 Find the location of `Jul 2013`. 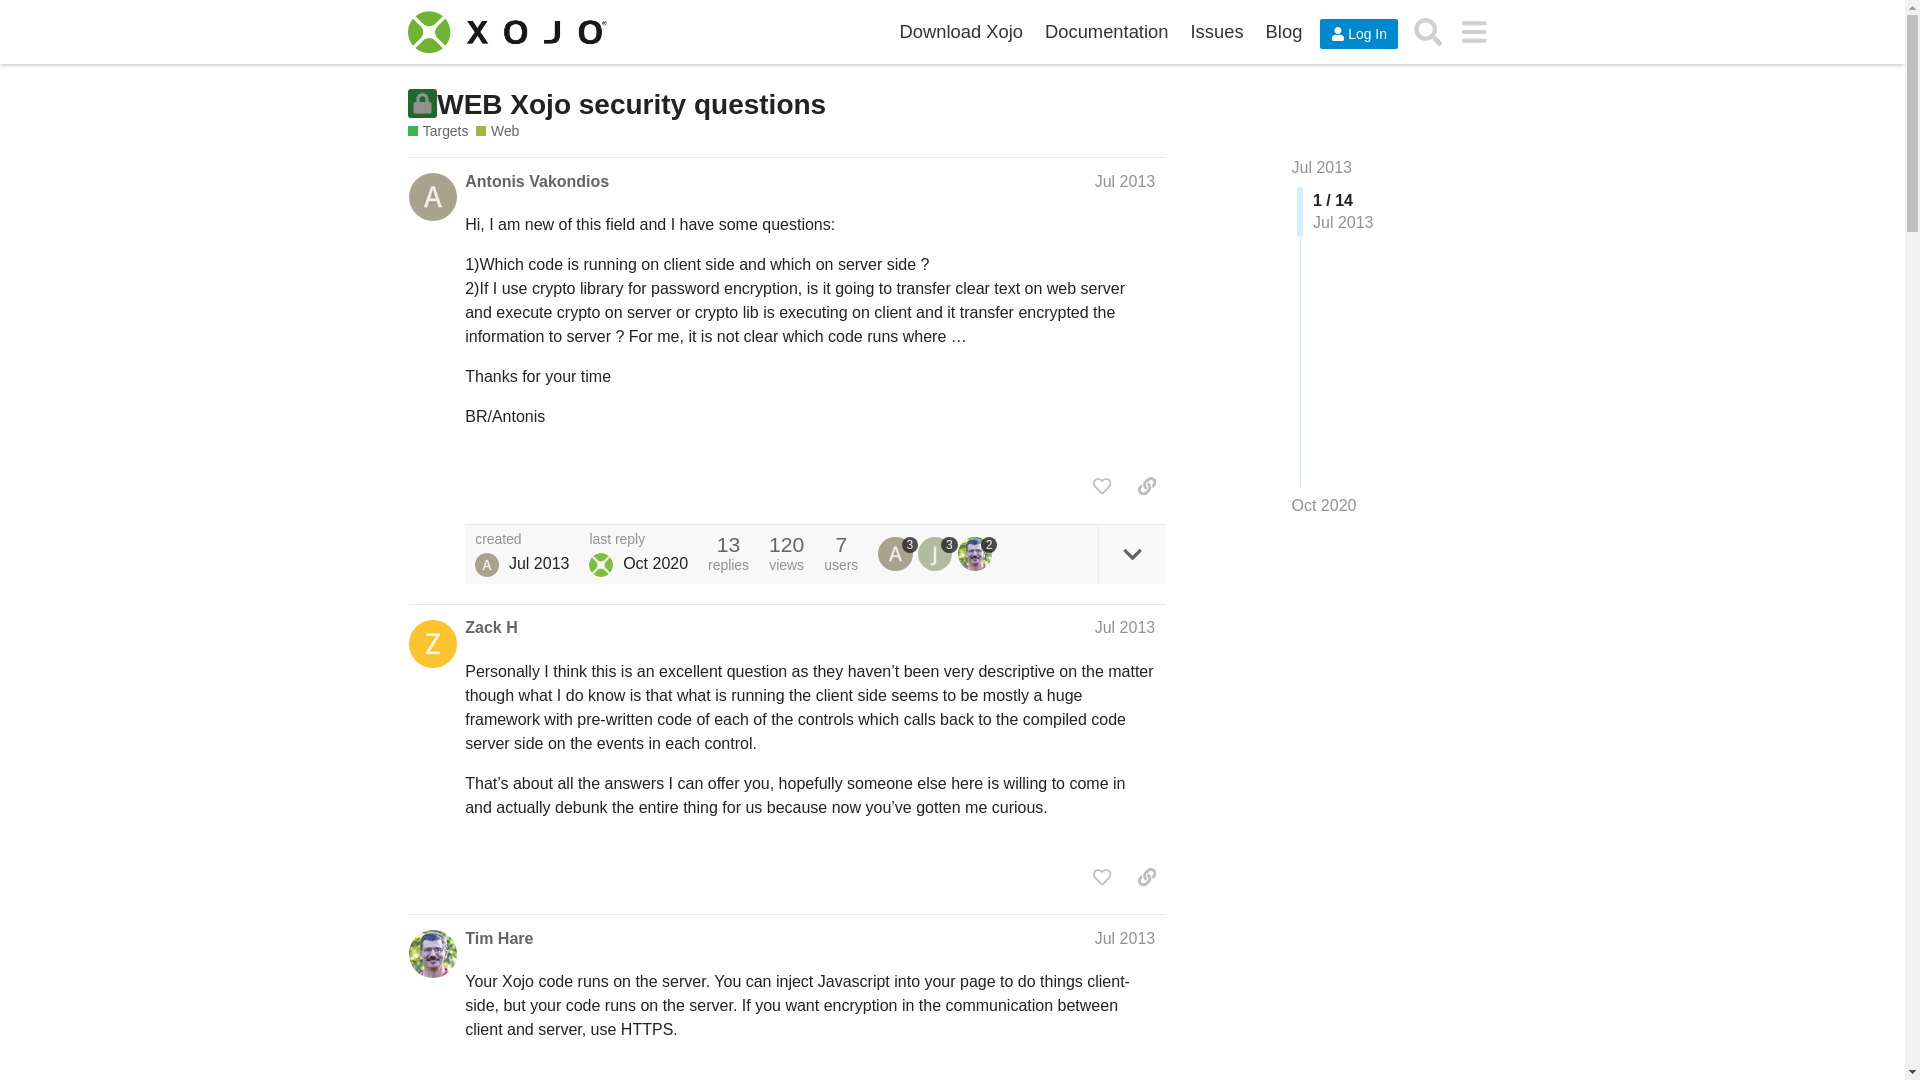

Jul 2013 is located at coordinates (1322, 167).